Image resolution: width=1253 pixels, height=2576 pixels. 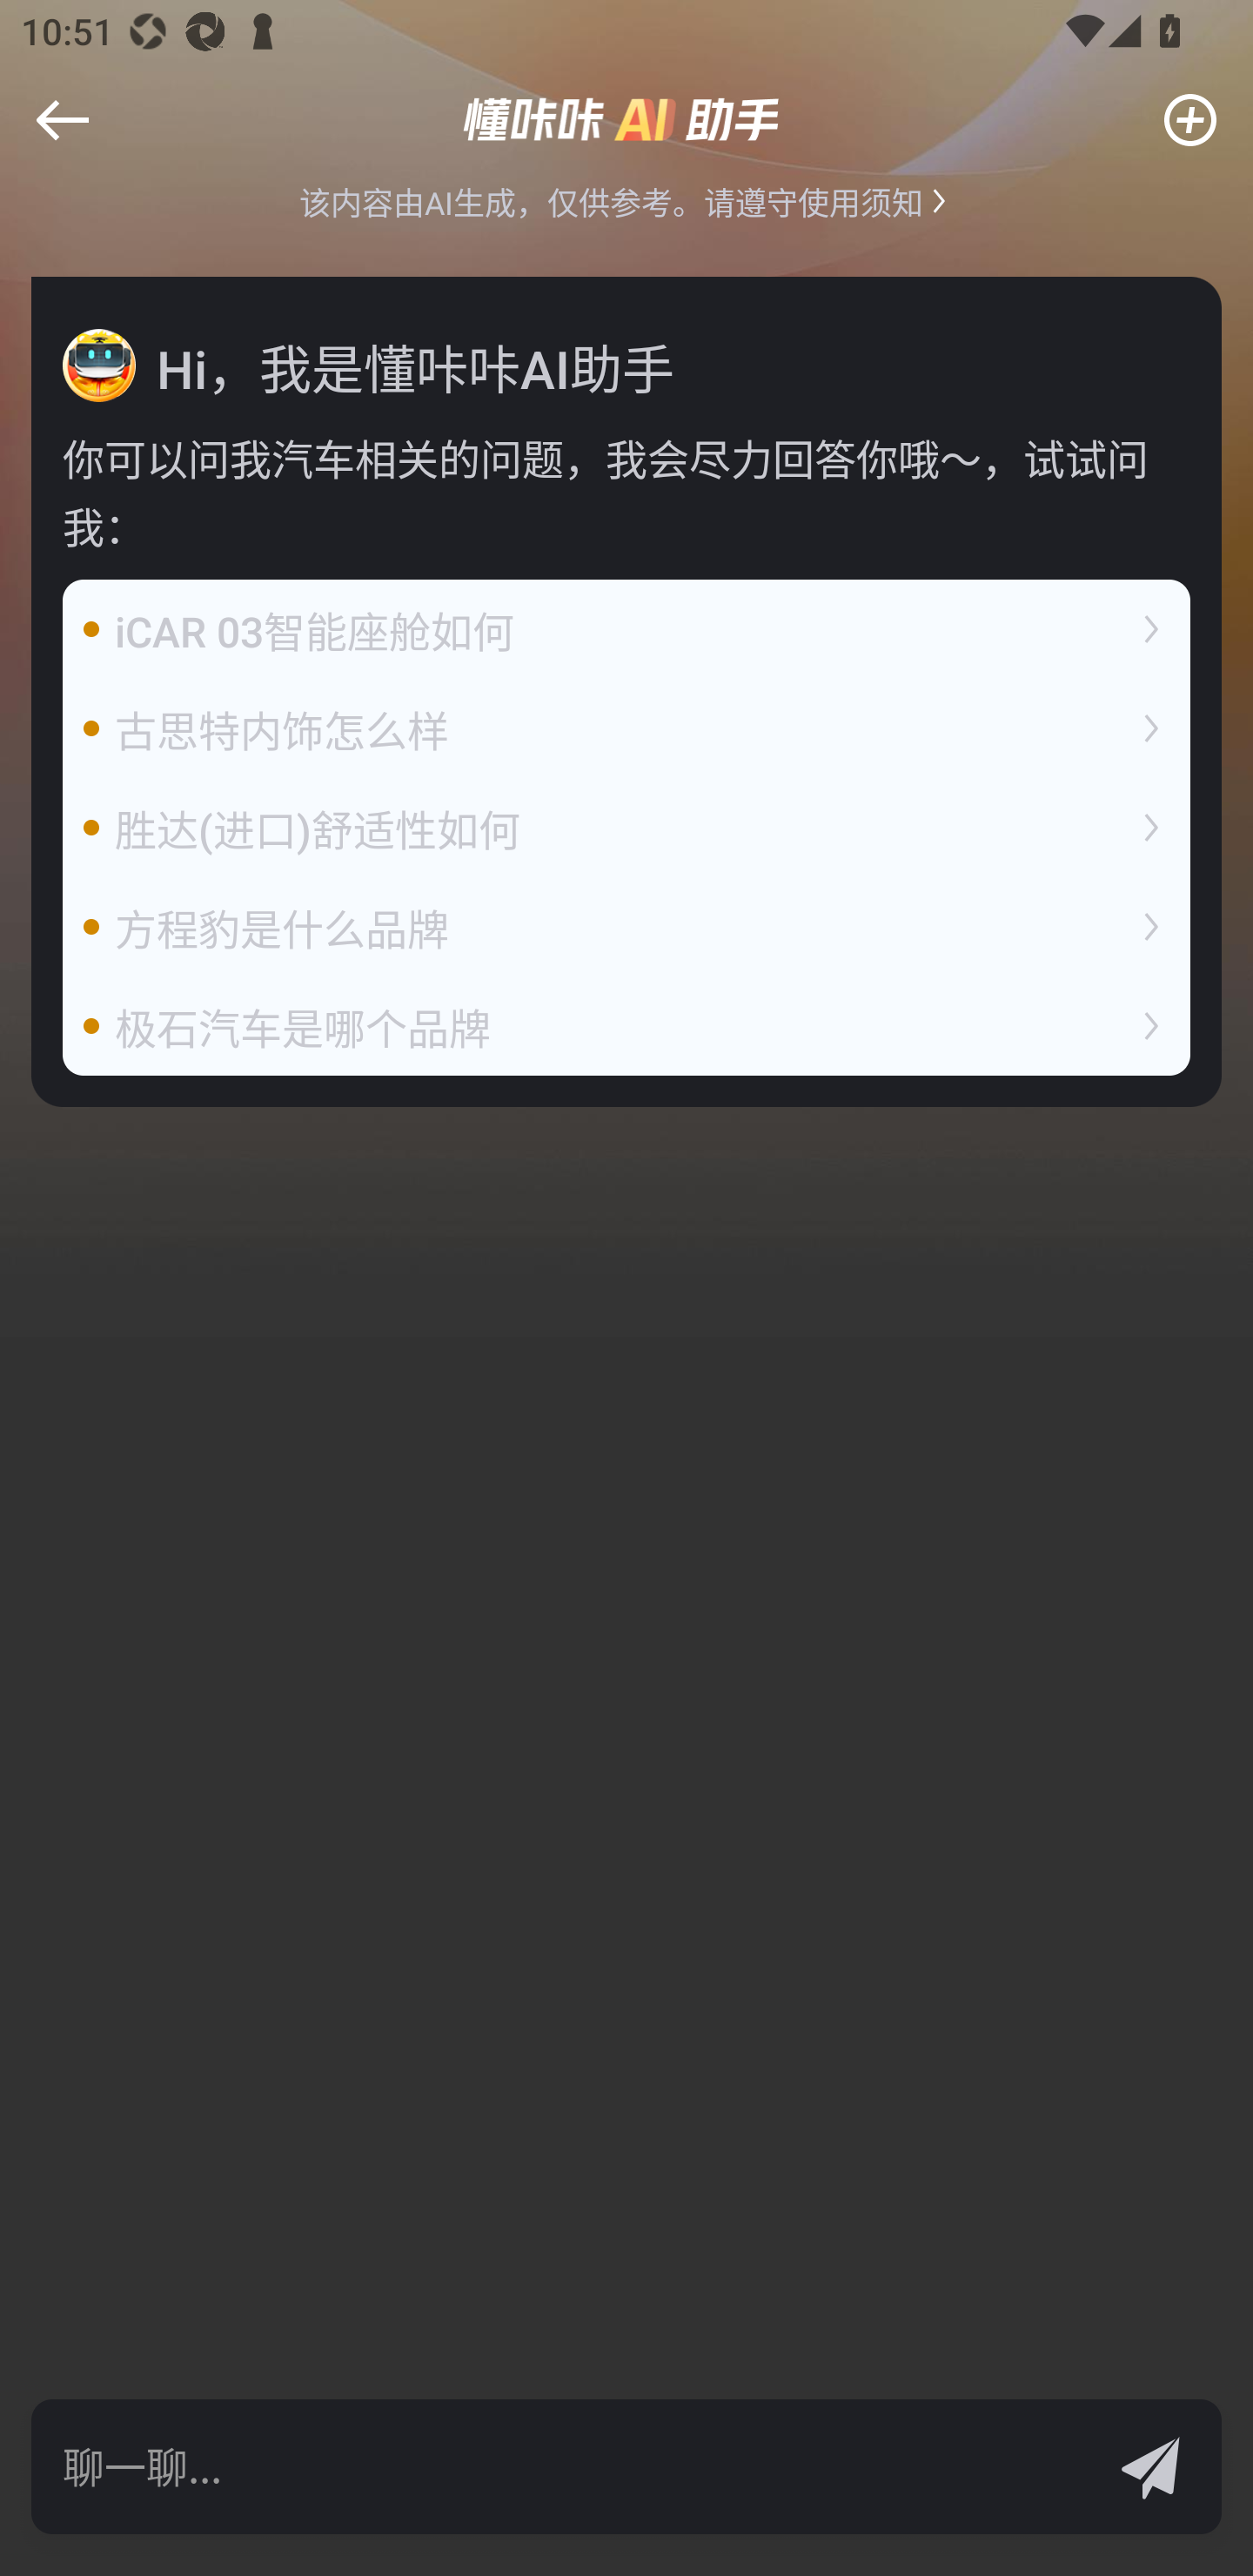 What do you see at coordinates (626, 200) in the screenshot?
I see `该内容由AI生成，仅供参考。请遵守使用须知` at bounding box center [626, 200].